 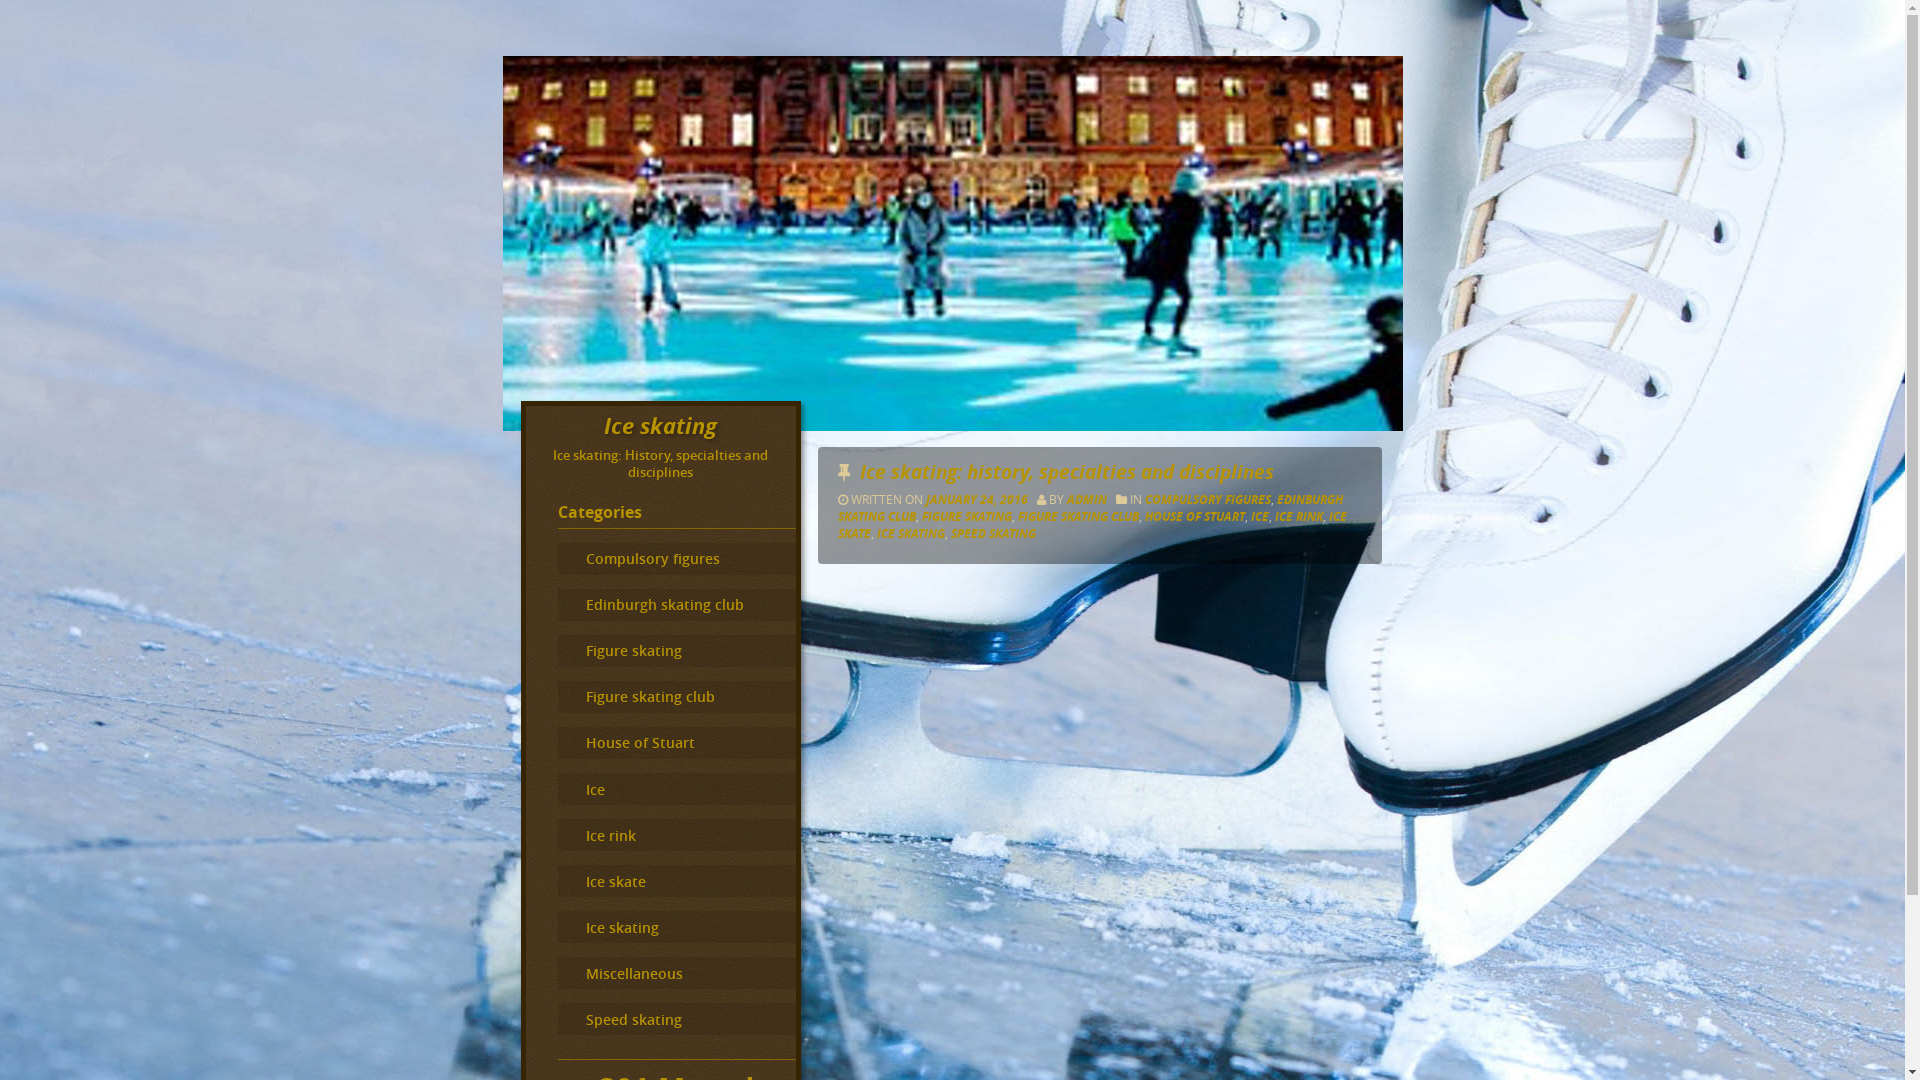 What do you see at coordinates (677, 697) in the screenshot?
I see `Figure skating club` at bounding box center [677, 697].